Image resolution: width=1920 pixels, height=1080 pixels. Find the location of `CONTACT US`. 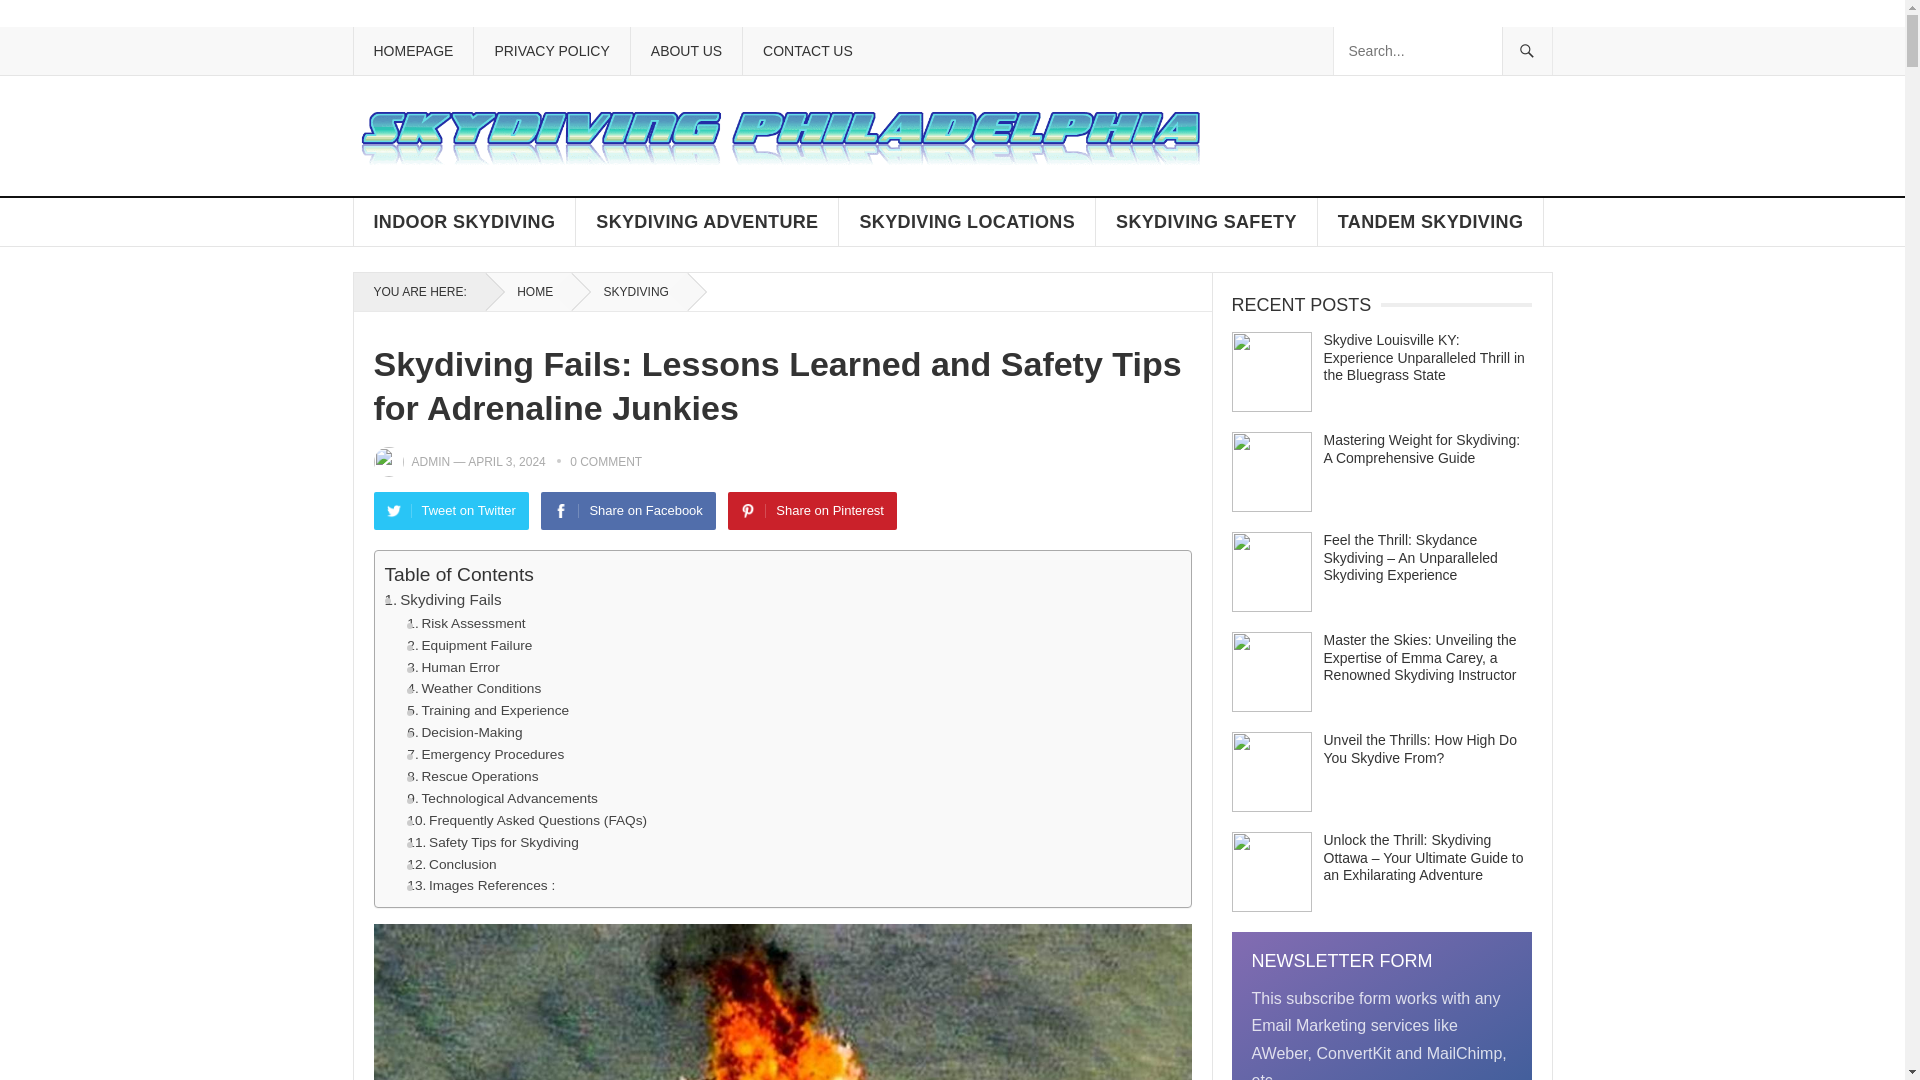

CONTACT US is located at coordinates (807, 50).